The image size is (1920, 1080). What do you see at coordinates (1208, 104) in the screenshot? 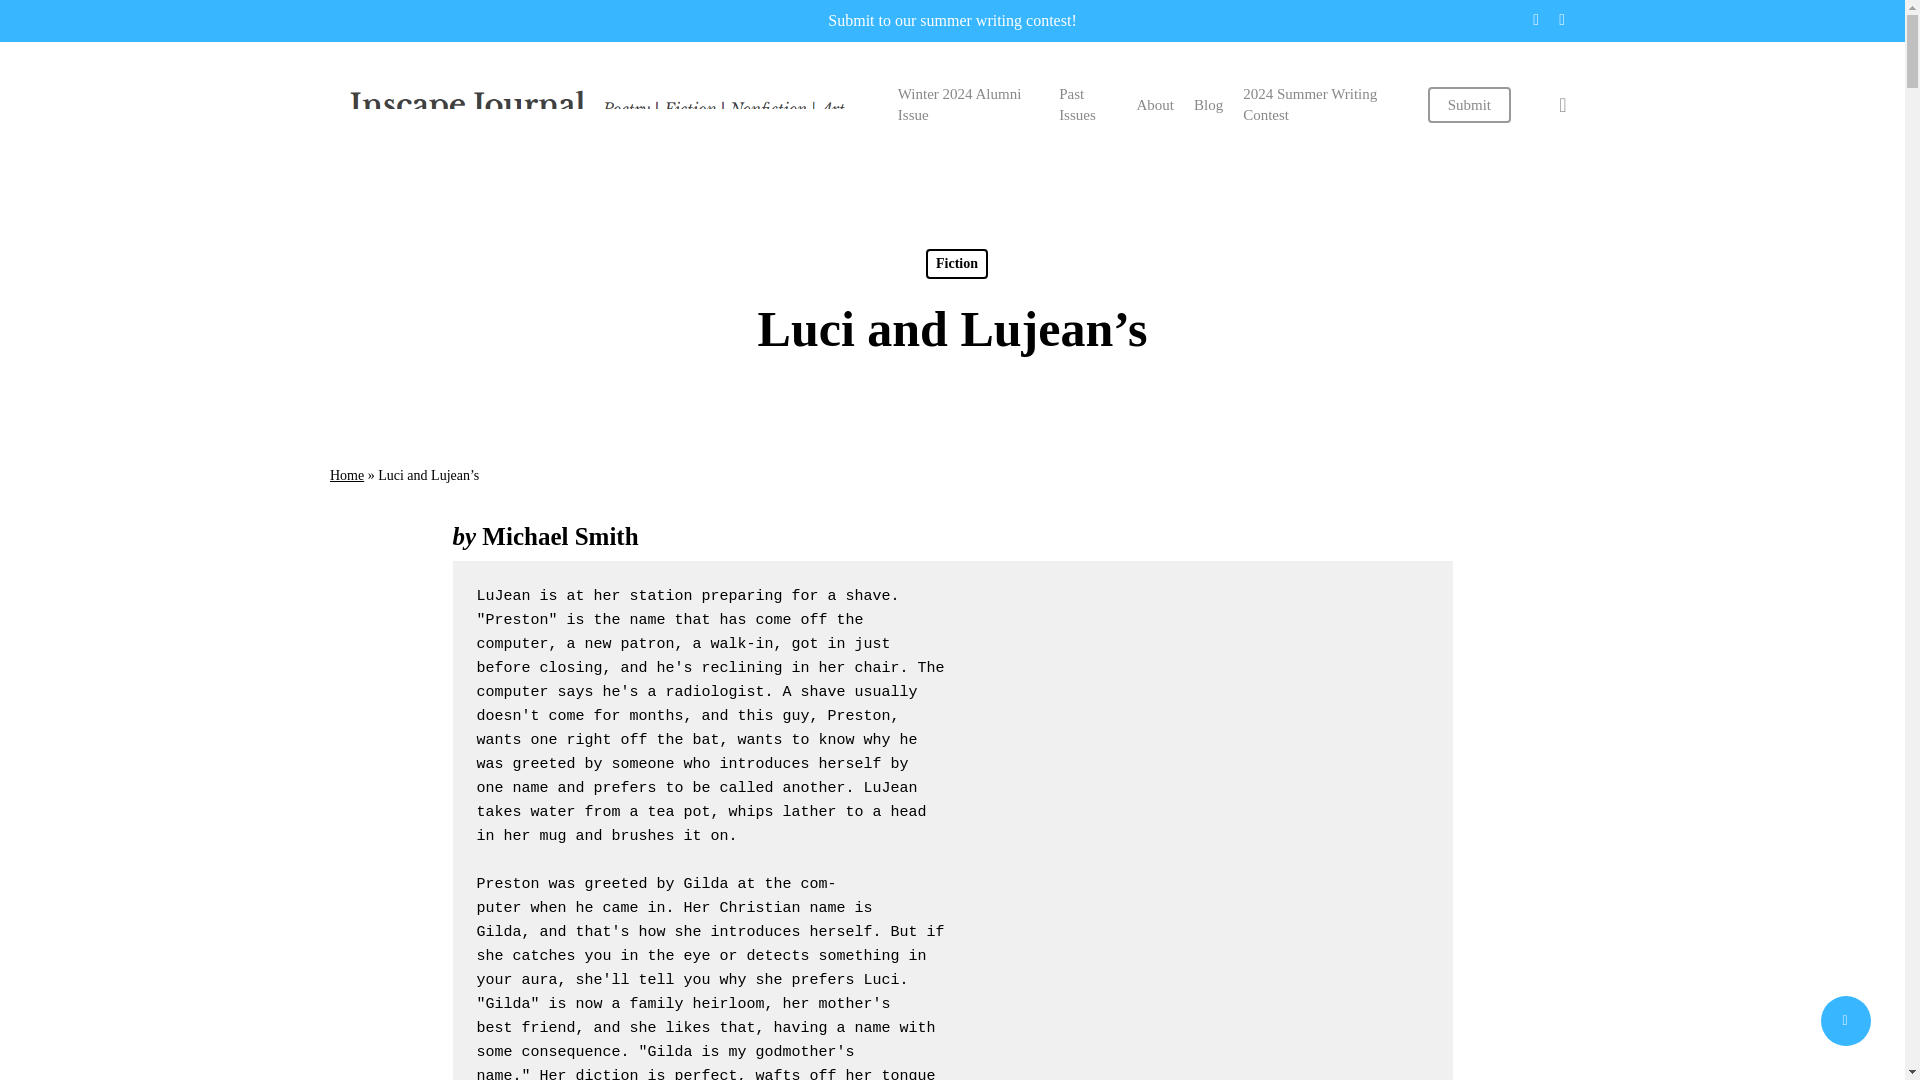
I see `Blog` at bounding box center [1208, 104].